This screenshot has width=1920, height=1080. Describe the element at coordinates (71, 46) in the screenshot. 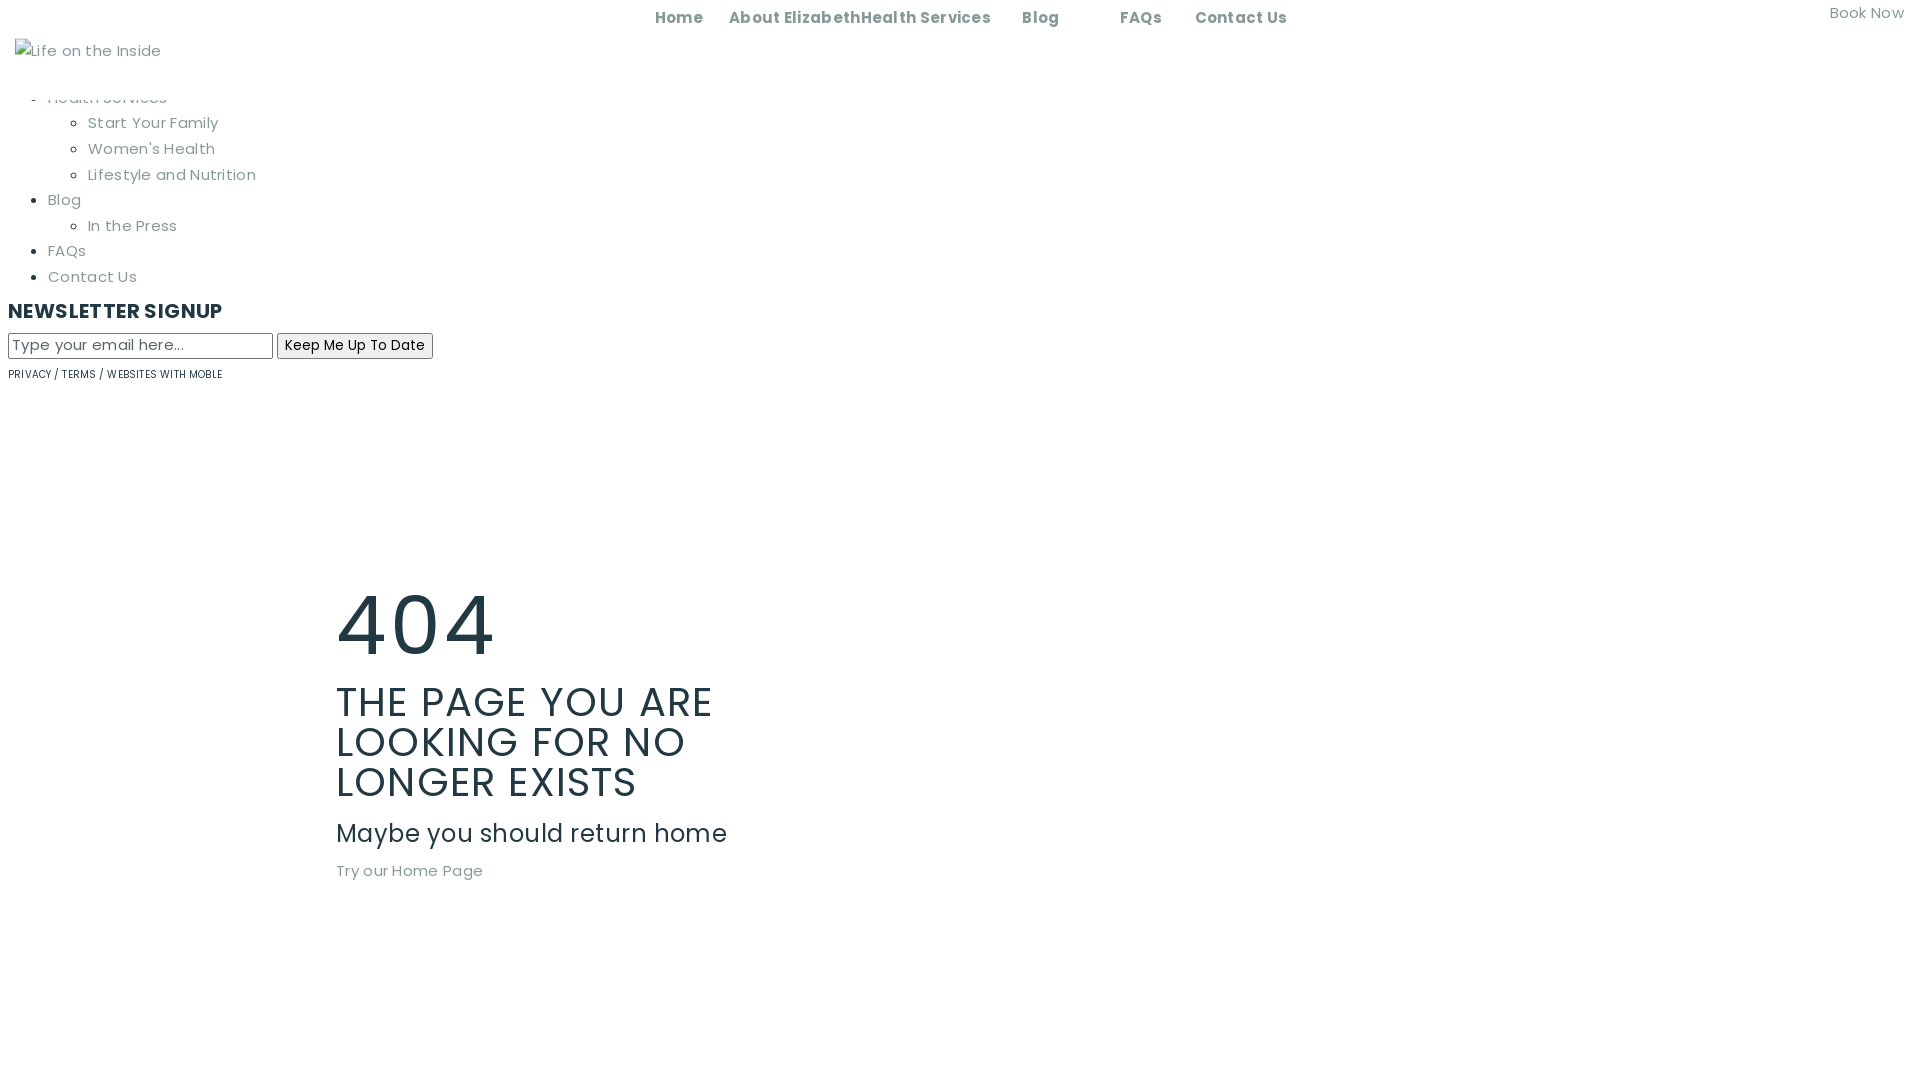

I see `Home` at that location.